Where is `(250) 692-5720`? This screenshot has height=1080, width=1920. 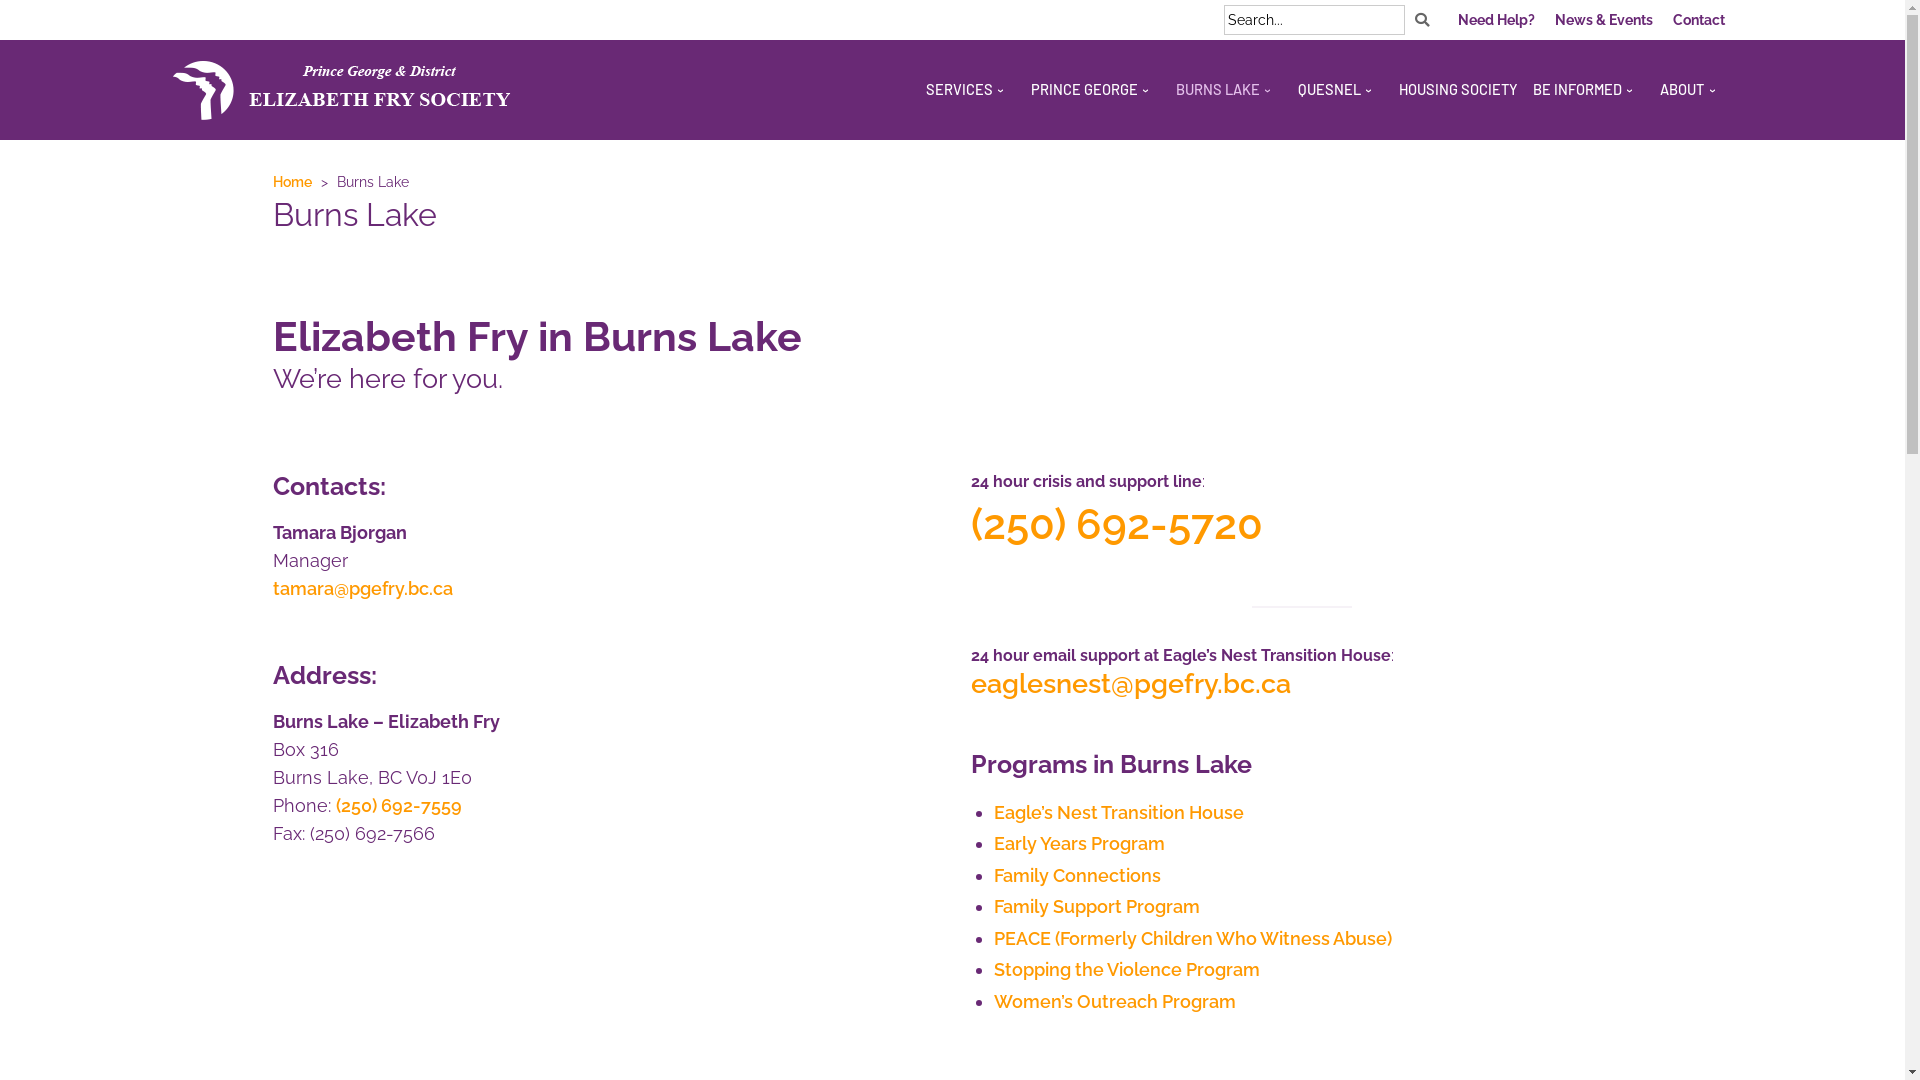 (250) 692-5720 is located at coordinates (1116, 524).